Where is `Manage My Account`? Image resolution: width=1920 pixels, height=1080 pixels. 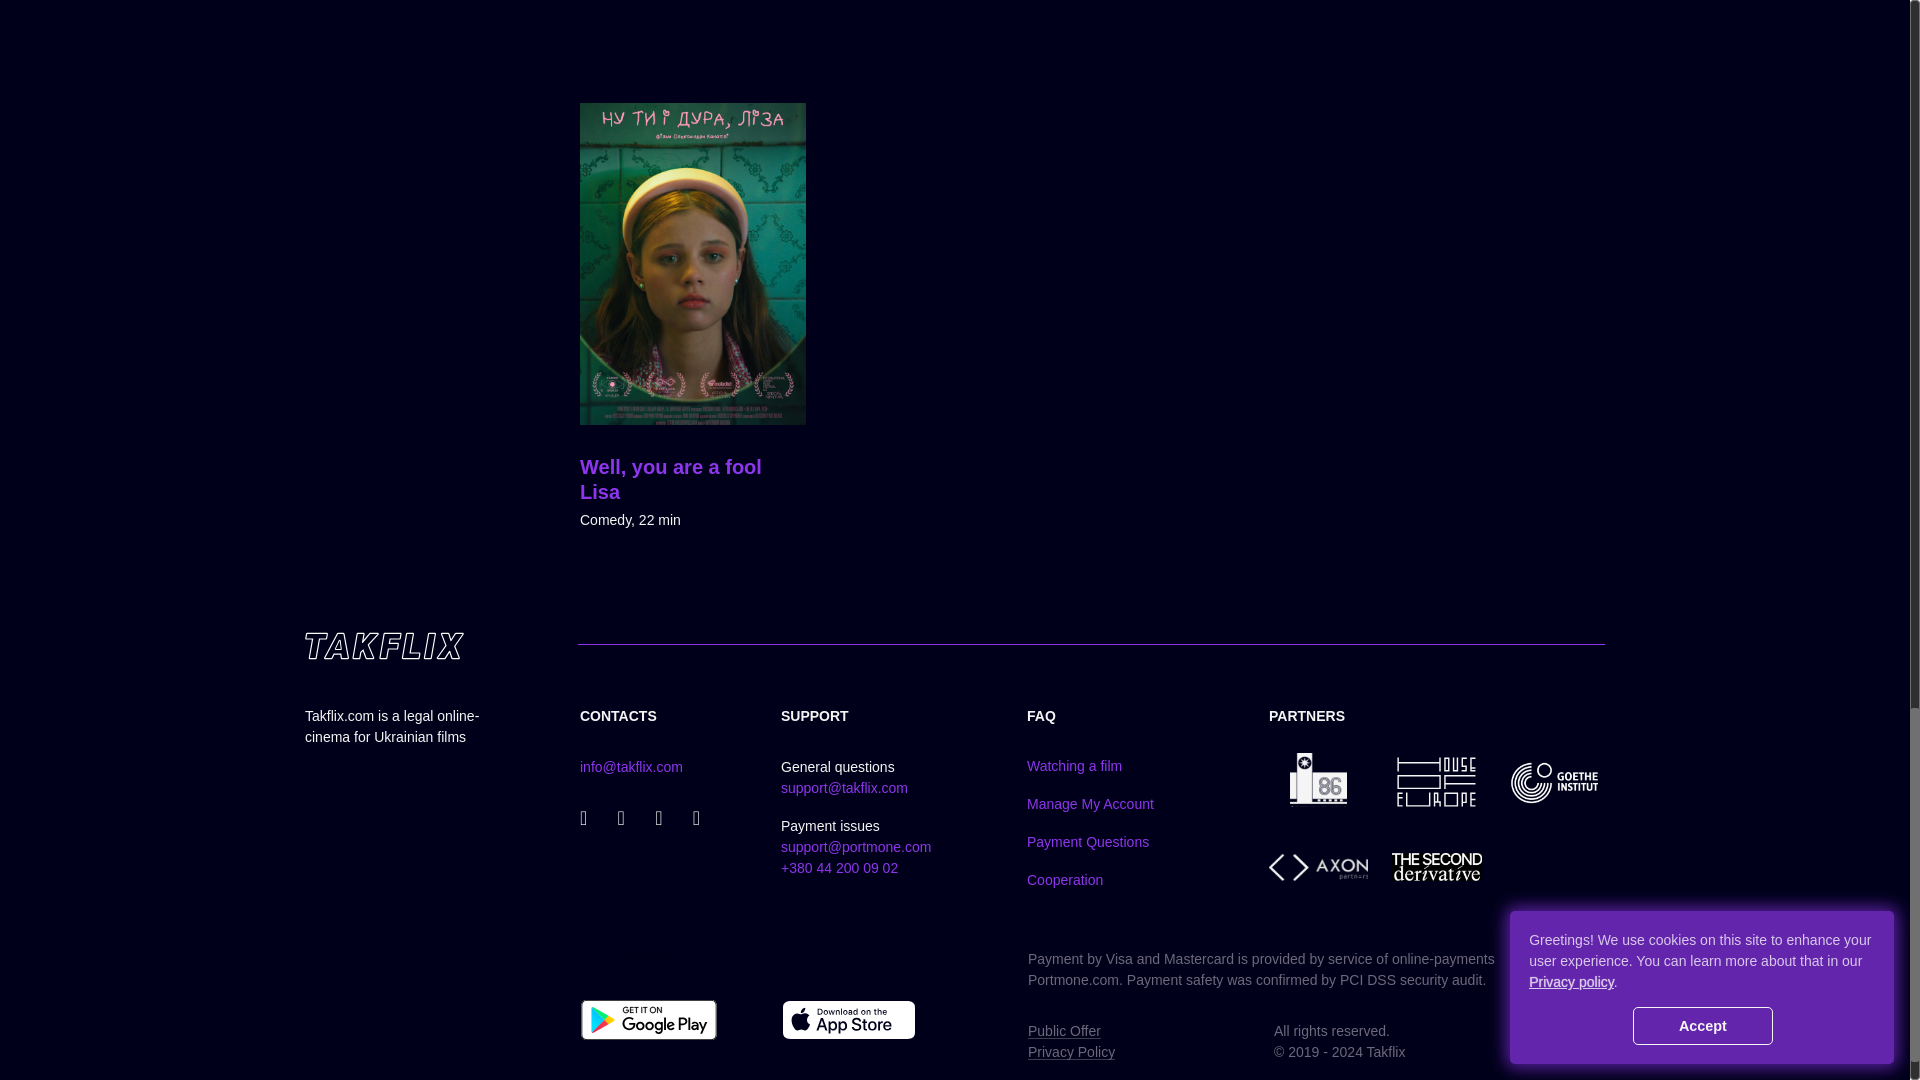 Manage My Account is located at coordinates (1090, 804).